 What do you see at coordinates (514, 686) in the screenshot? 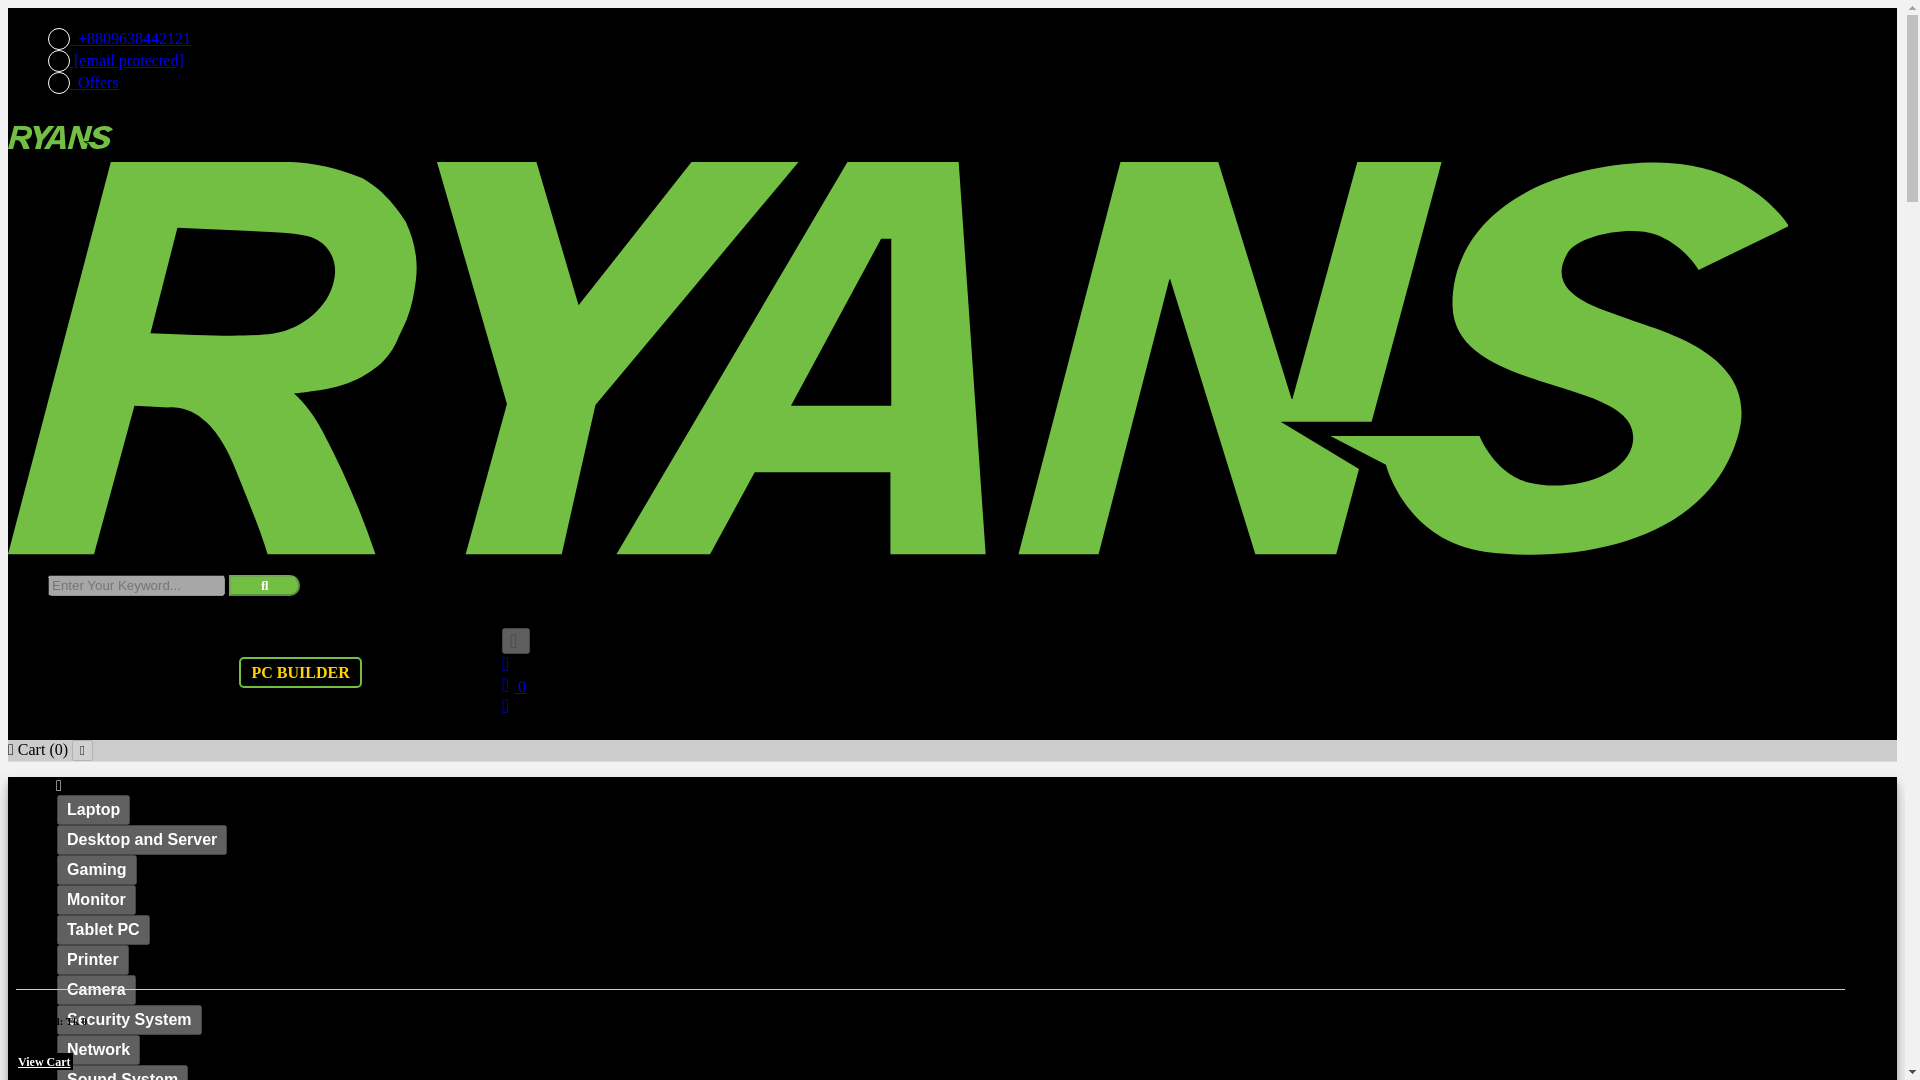
I see `0` at bounding box center [514, 686].